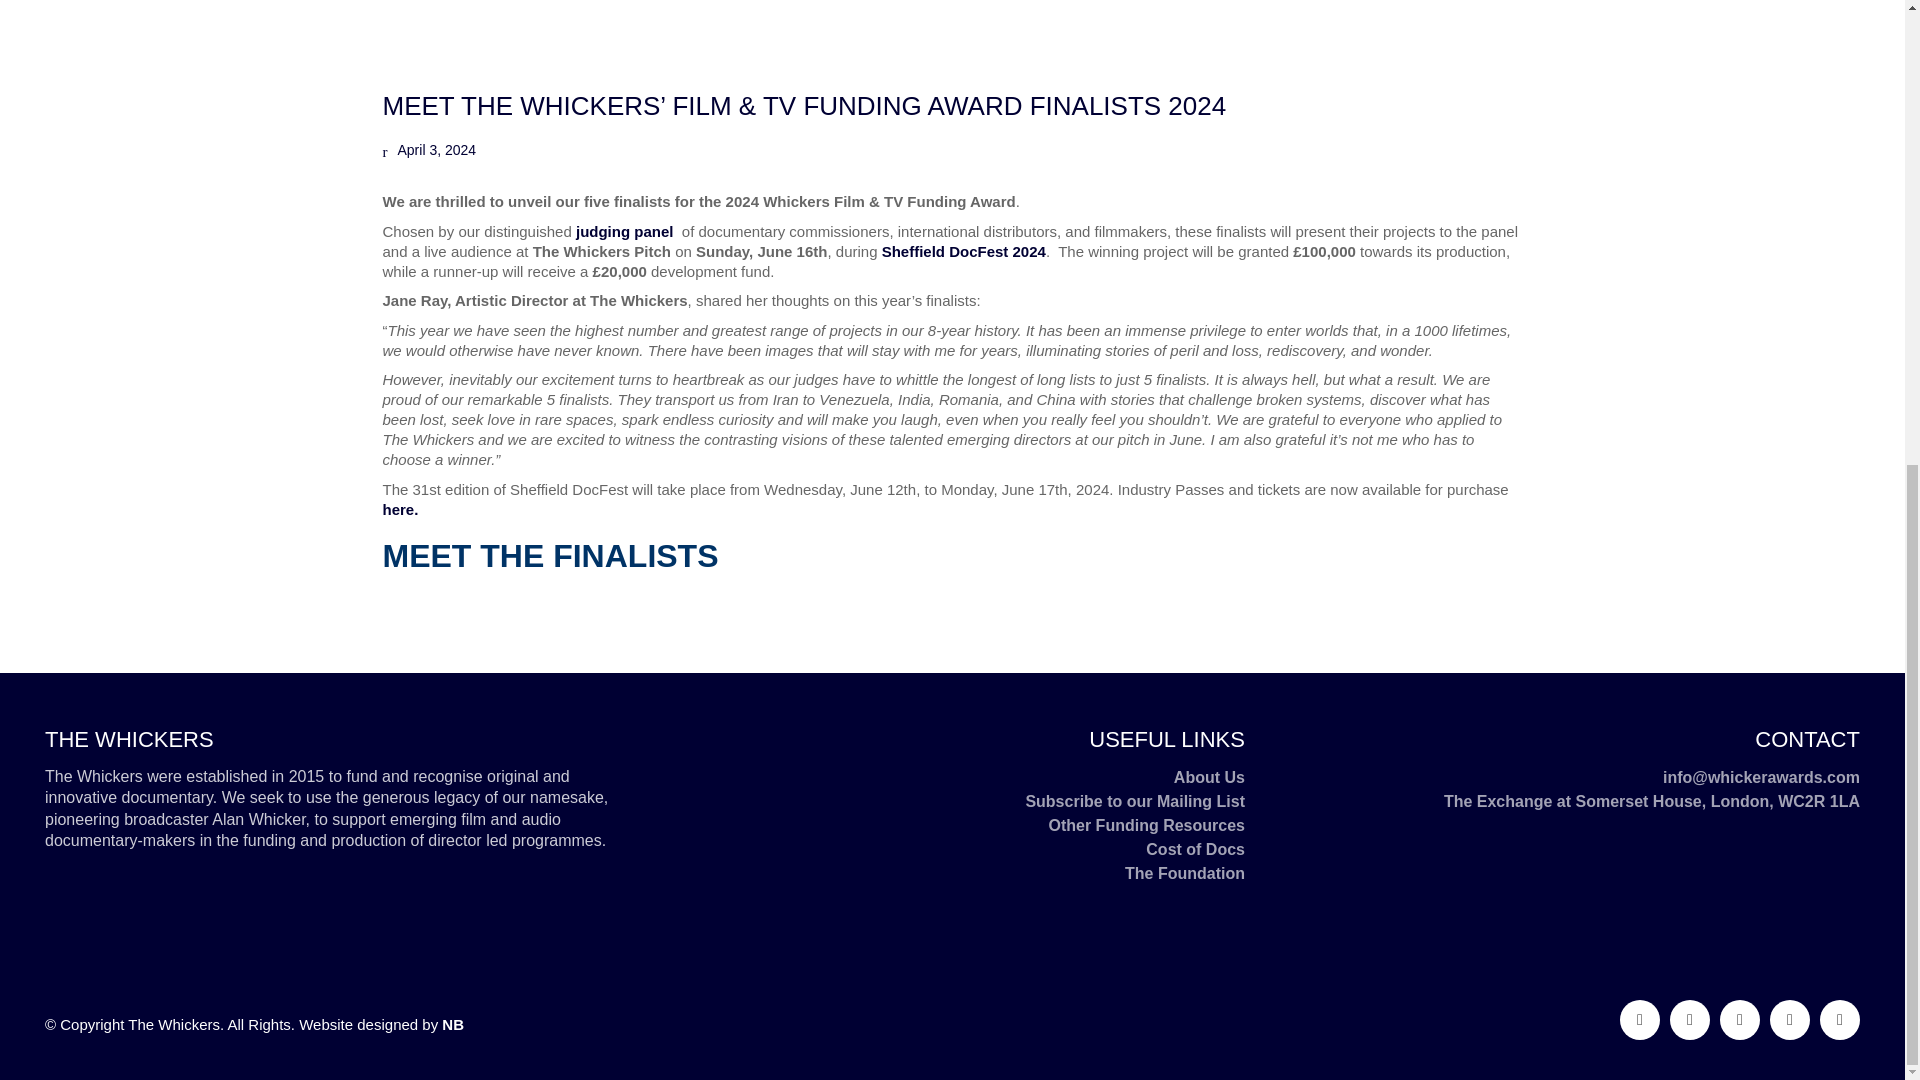 The height and width of the screenshot is (1080, 1920). I want to click on Facebook, so click(1690, 1020).